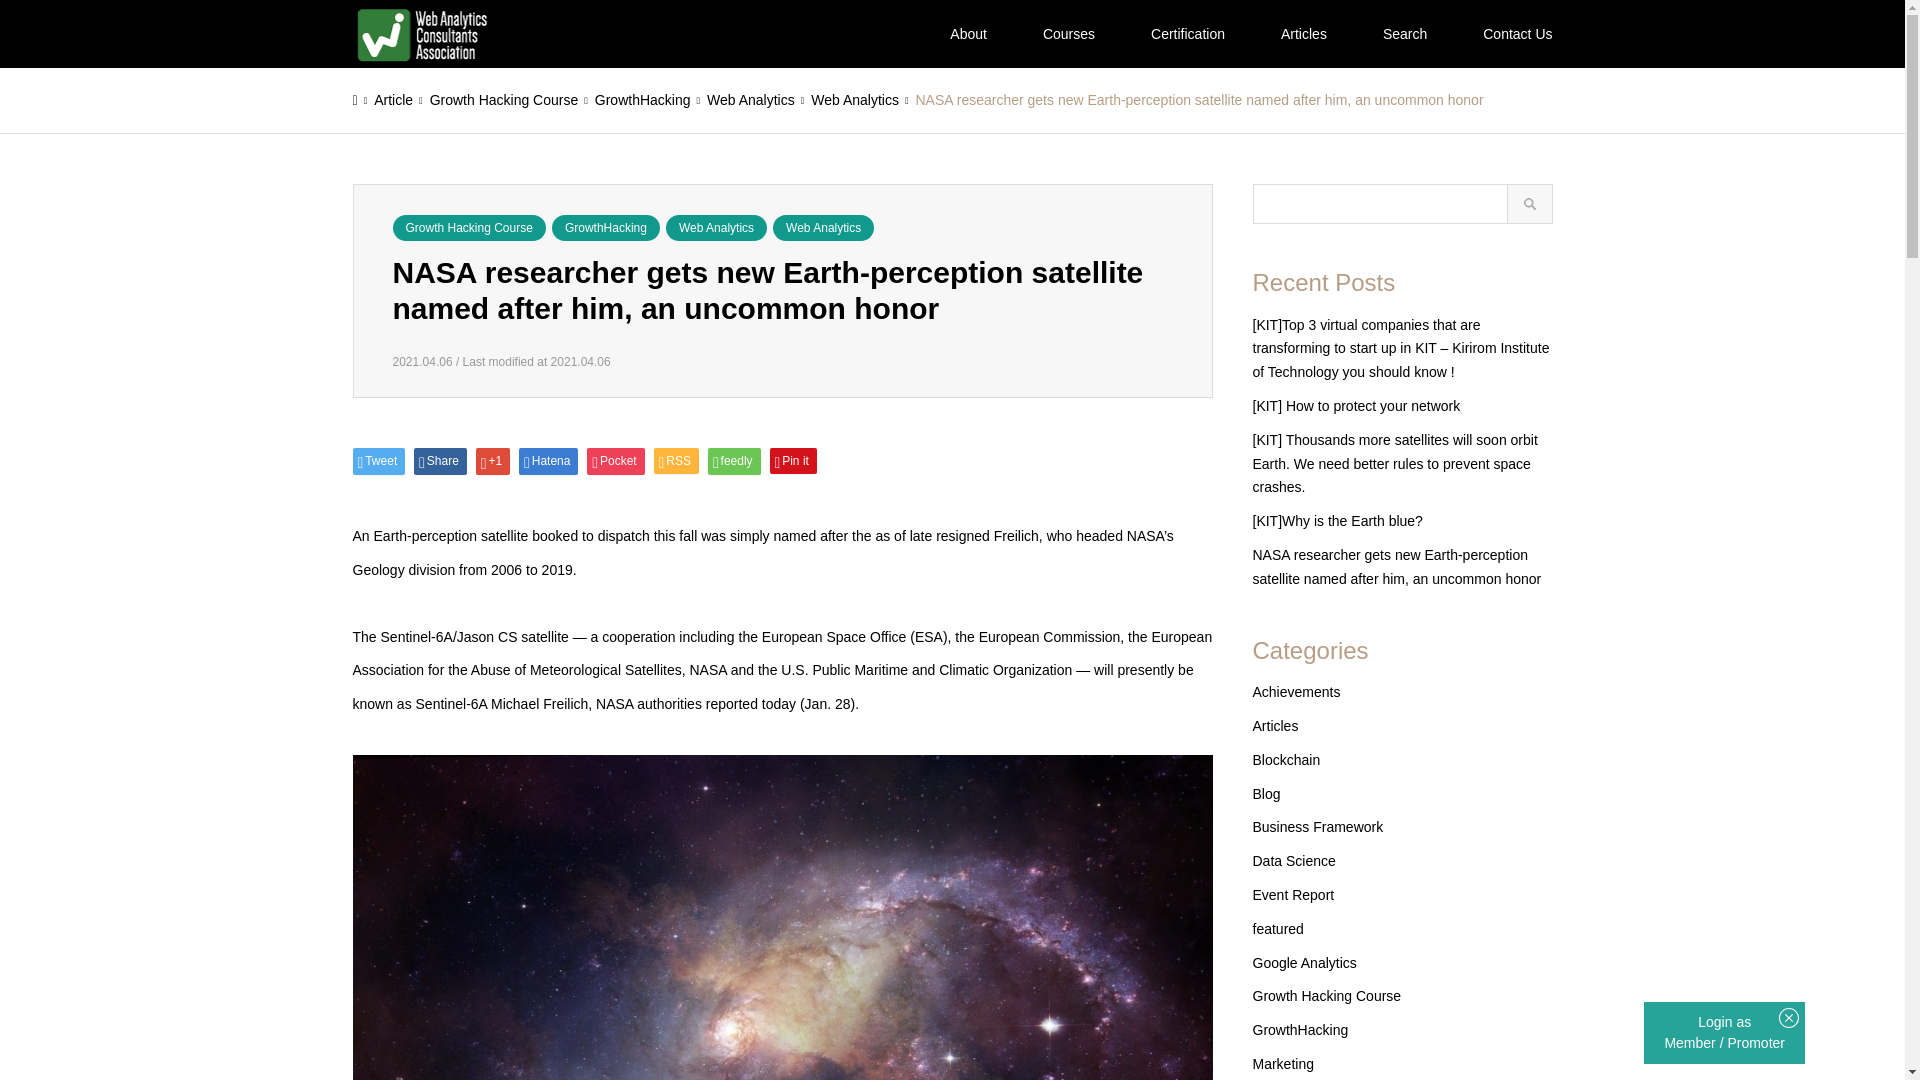 This screenshot has width=1920, height=1080. What do you see at coordinates (504, 100) in the screenshot?
I see `Growth Hacking Course` at bounding box center [504, 100].